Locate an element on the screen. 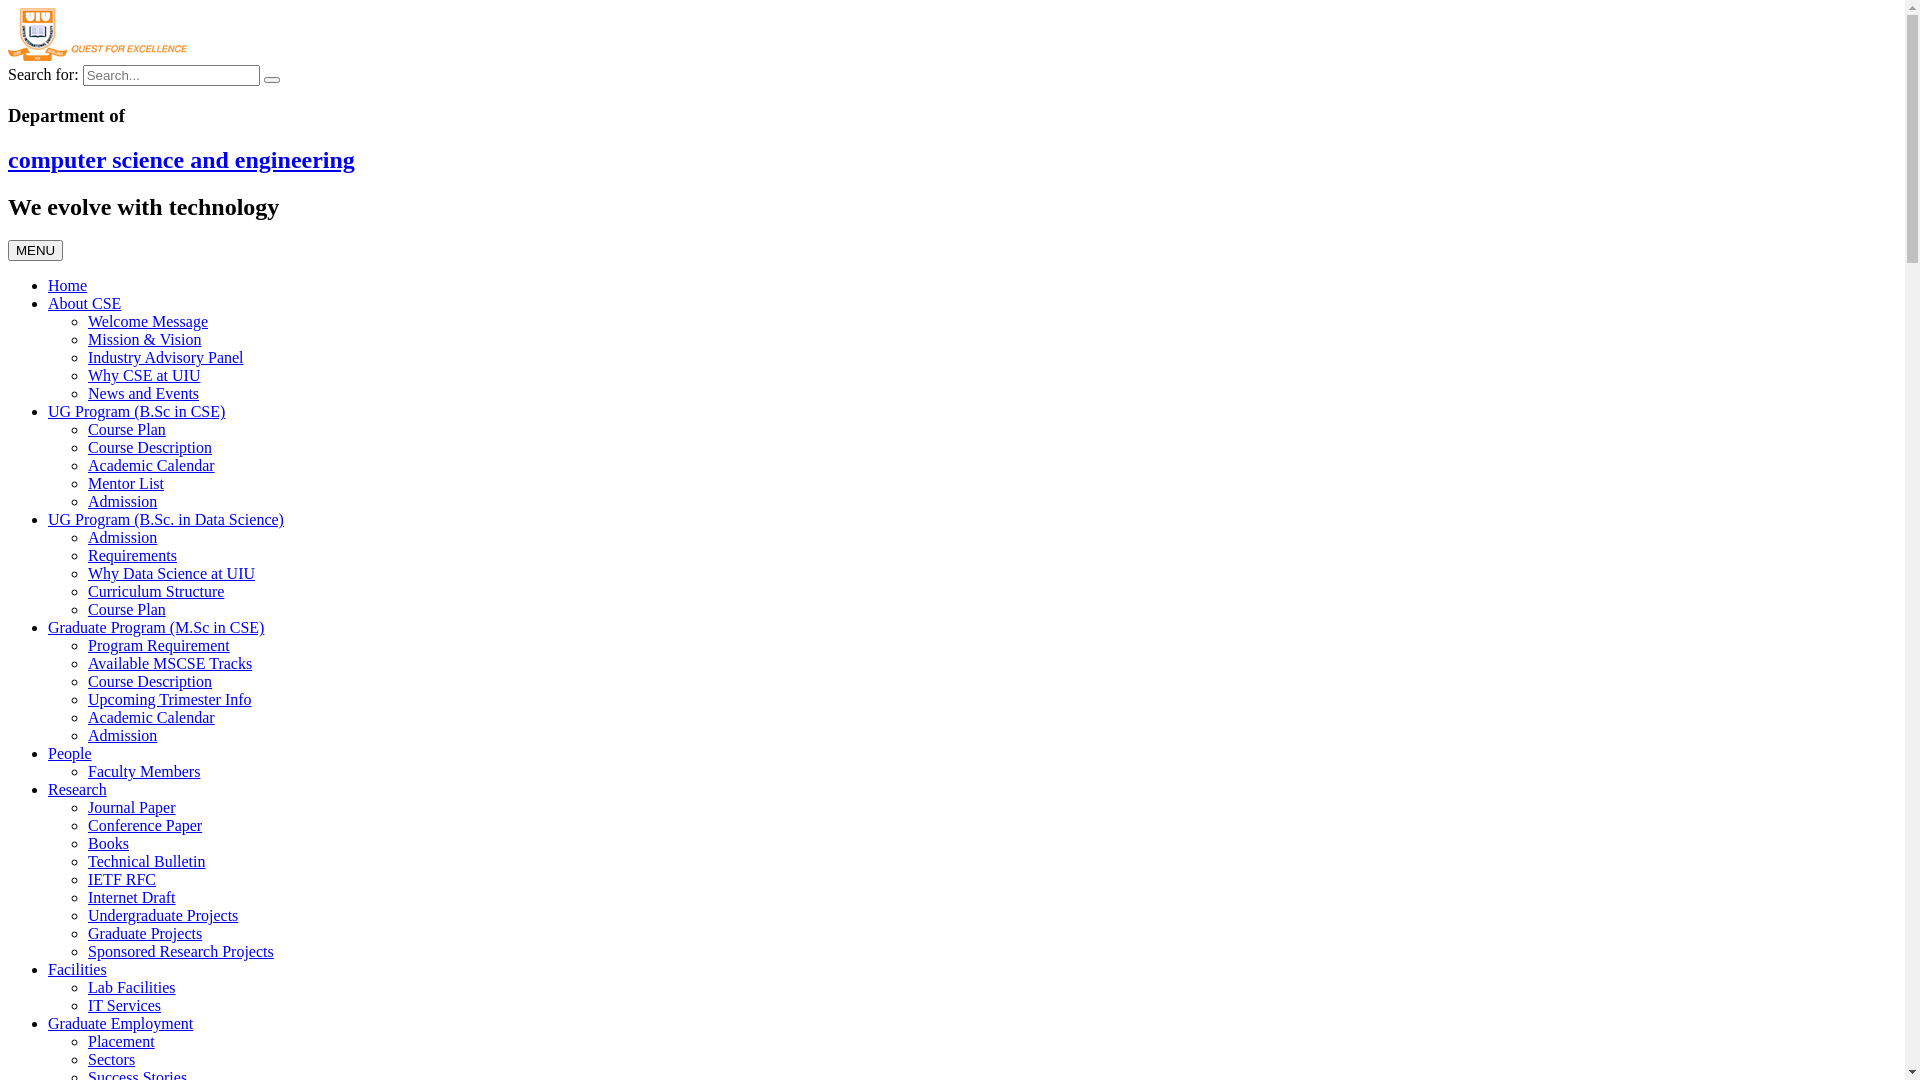 The width and height of the screenshot is (1920, 1080). UG Program (B.Sc in CSE) is located at coordinates (136, 412).